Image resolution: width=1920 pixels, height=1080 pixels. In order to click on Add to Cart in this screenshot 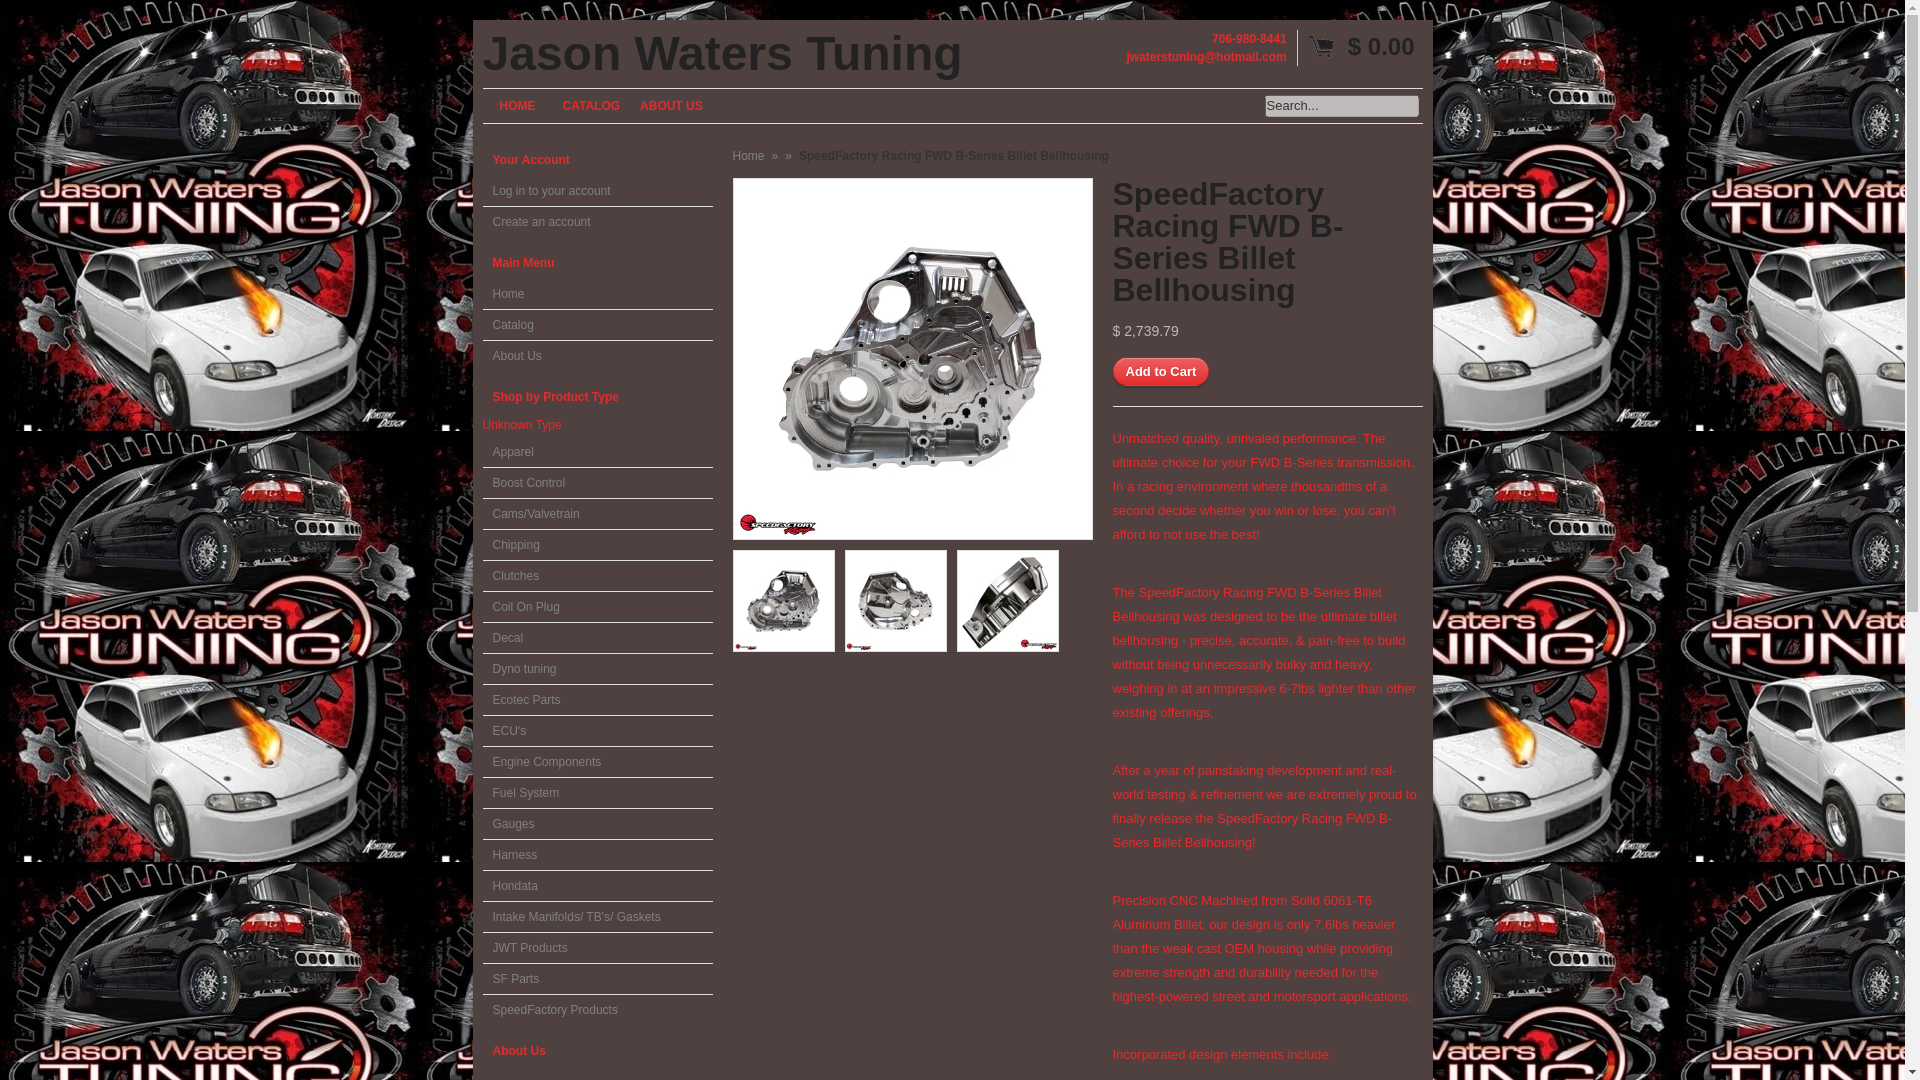, I will do `click(1160, 371)`.